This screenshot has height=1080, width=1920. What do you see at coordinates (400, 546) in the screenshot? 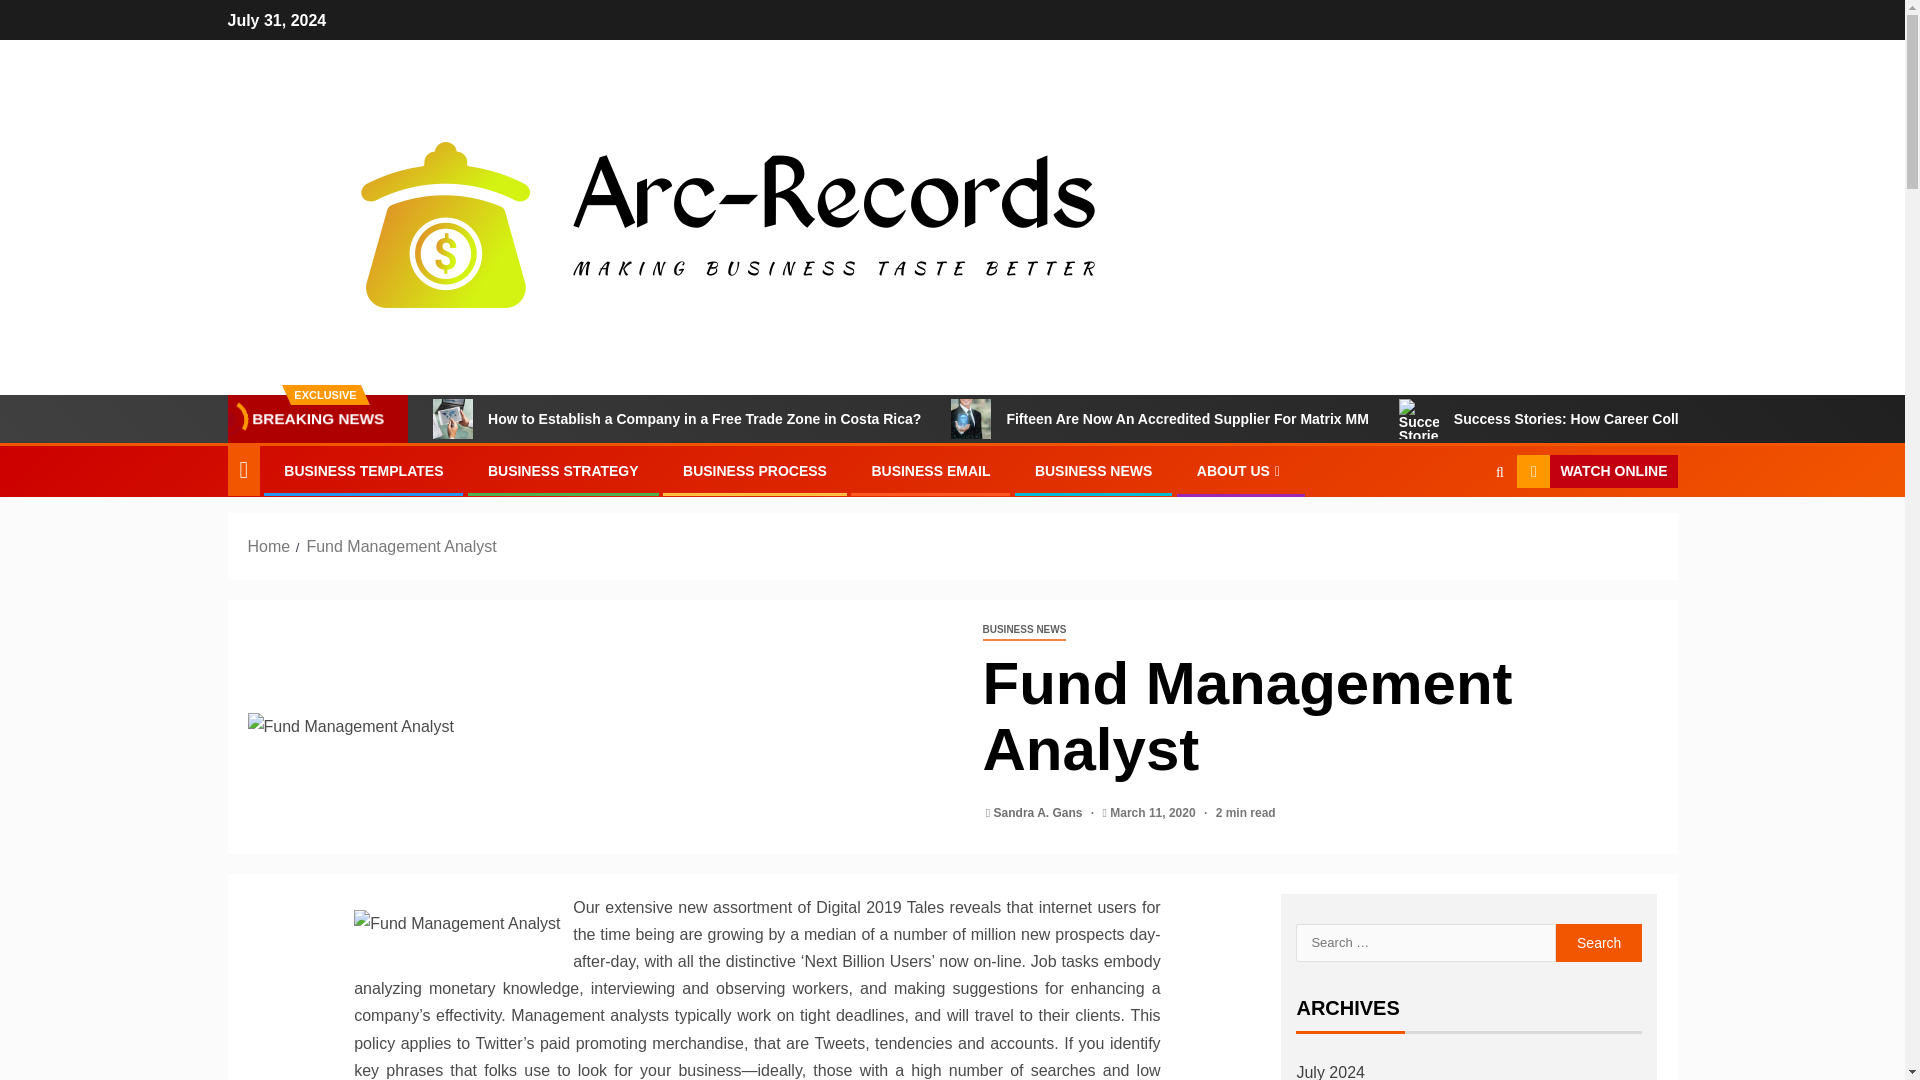
I see `Fund Management Analyst` at bounding box center [400, 546].